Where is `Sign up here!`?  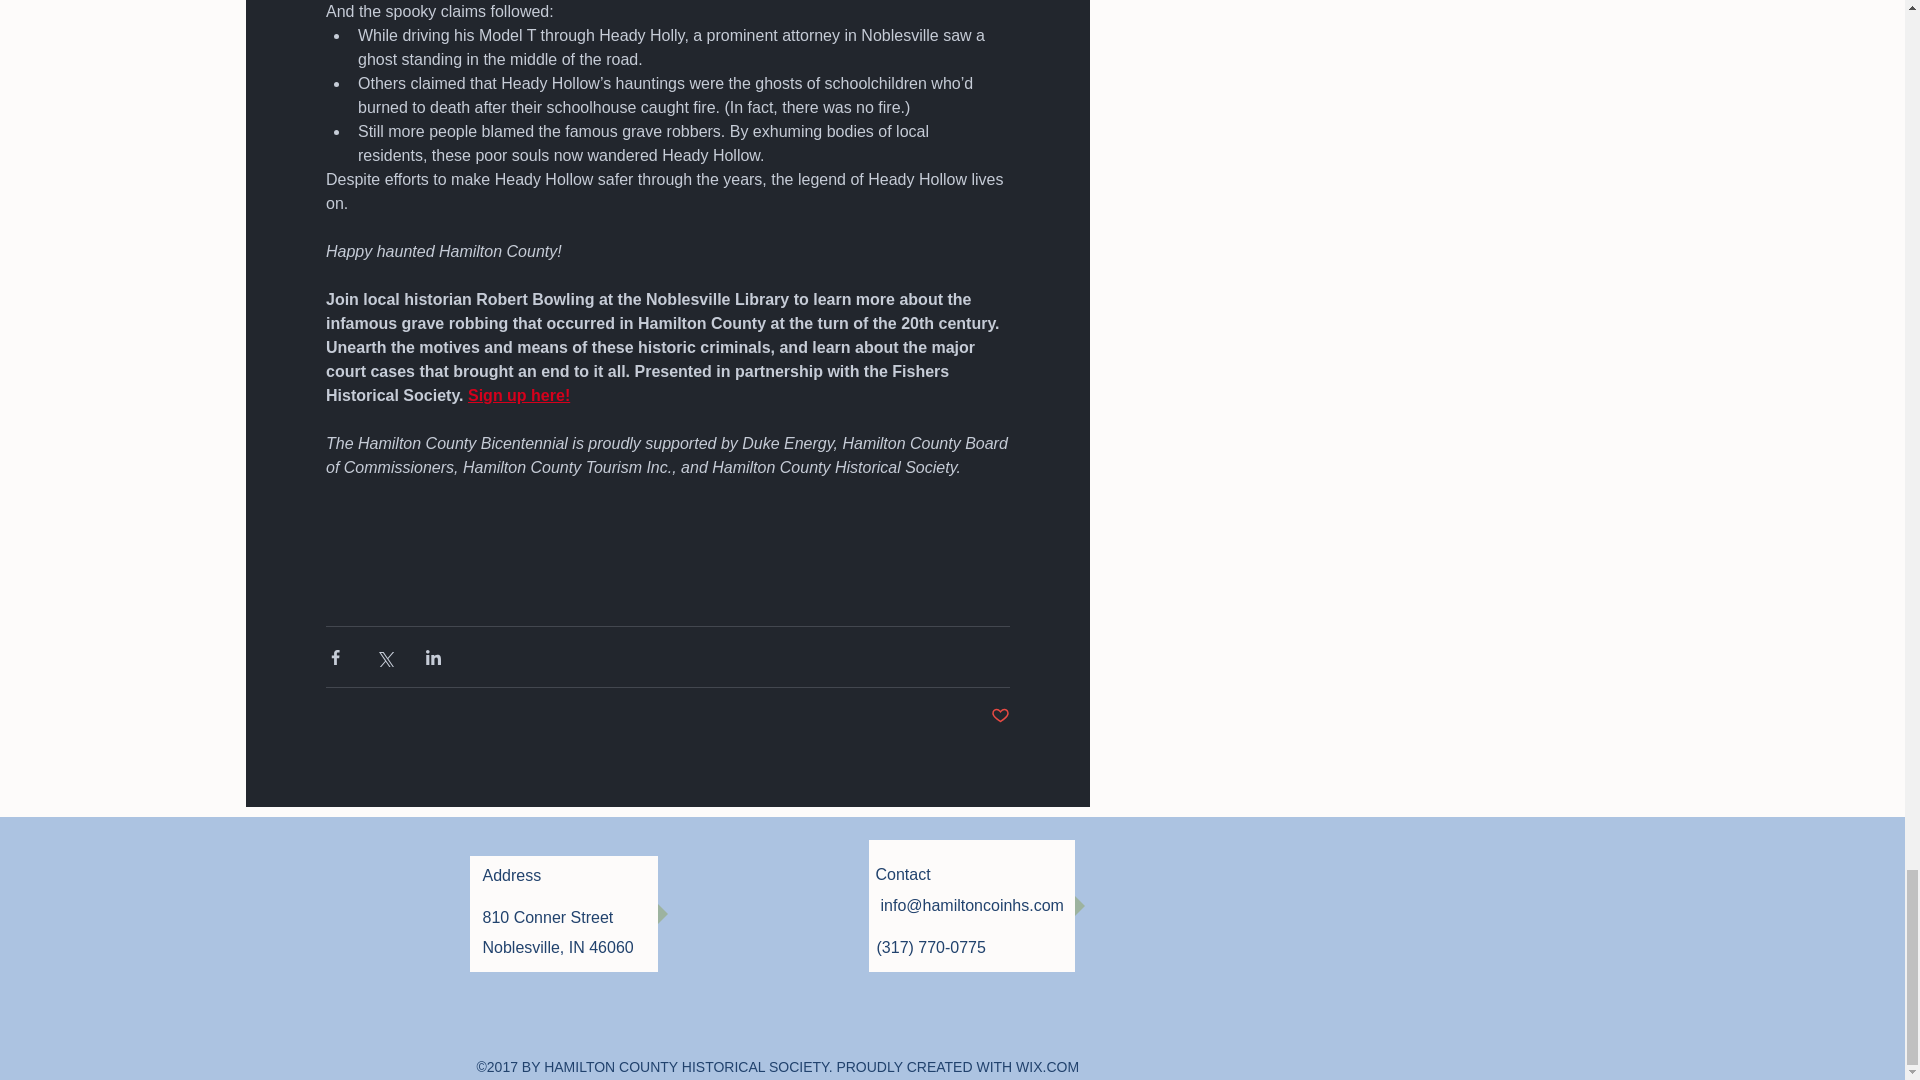
Sign up here! is located at coordinates (517, 394).